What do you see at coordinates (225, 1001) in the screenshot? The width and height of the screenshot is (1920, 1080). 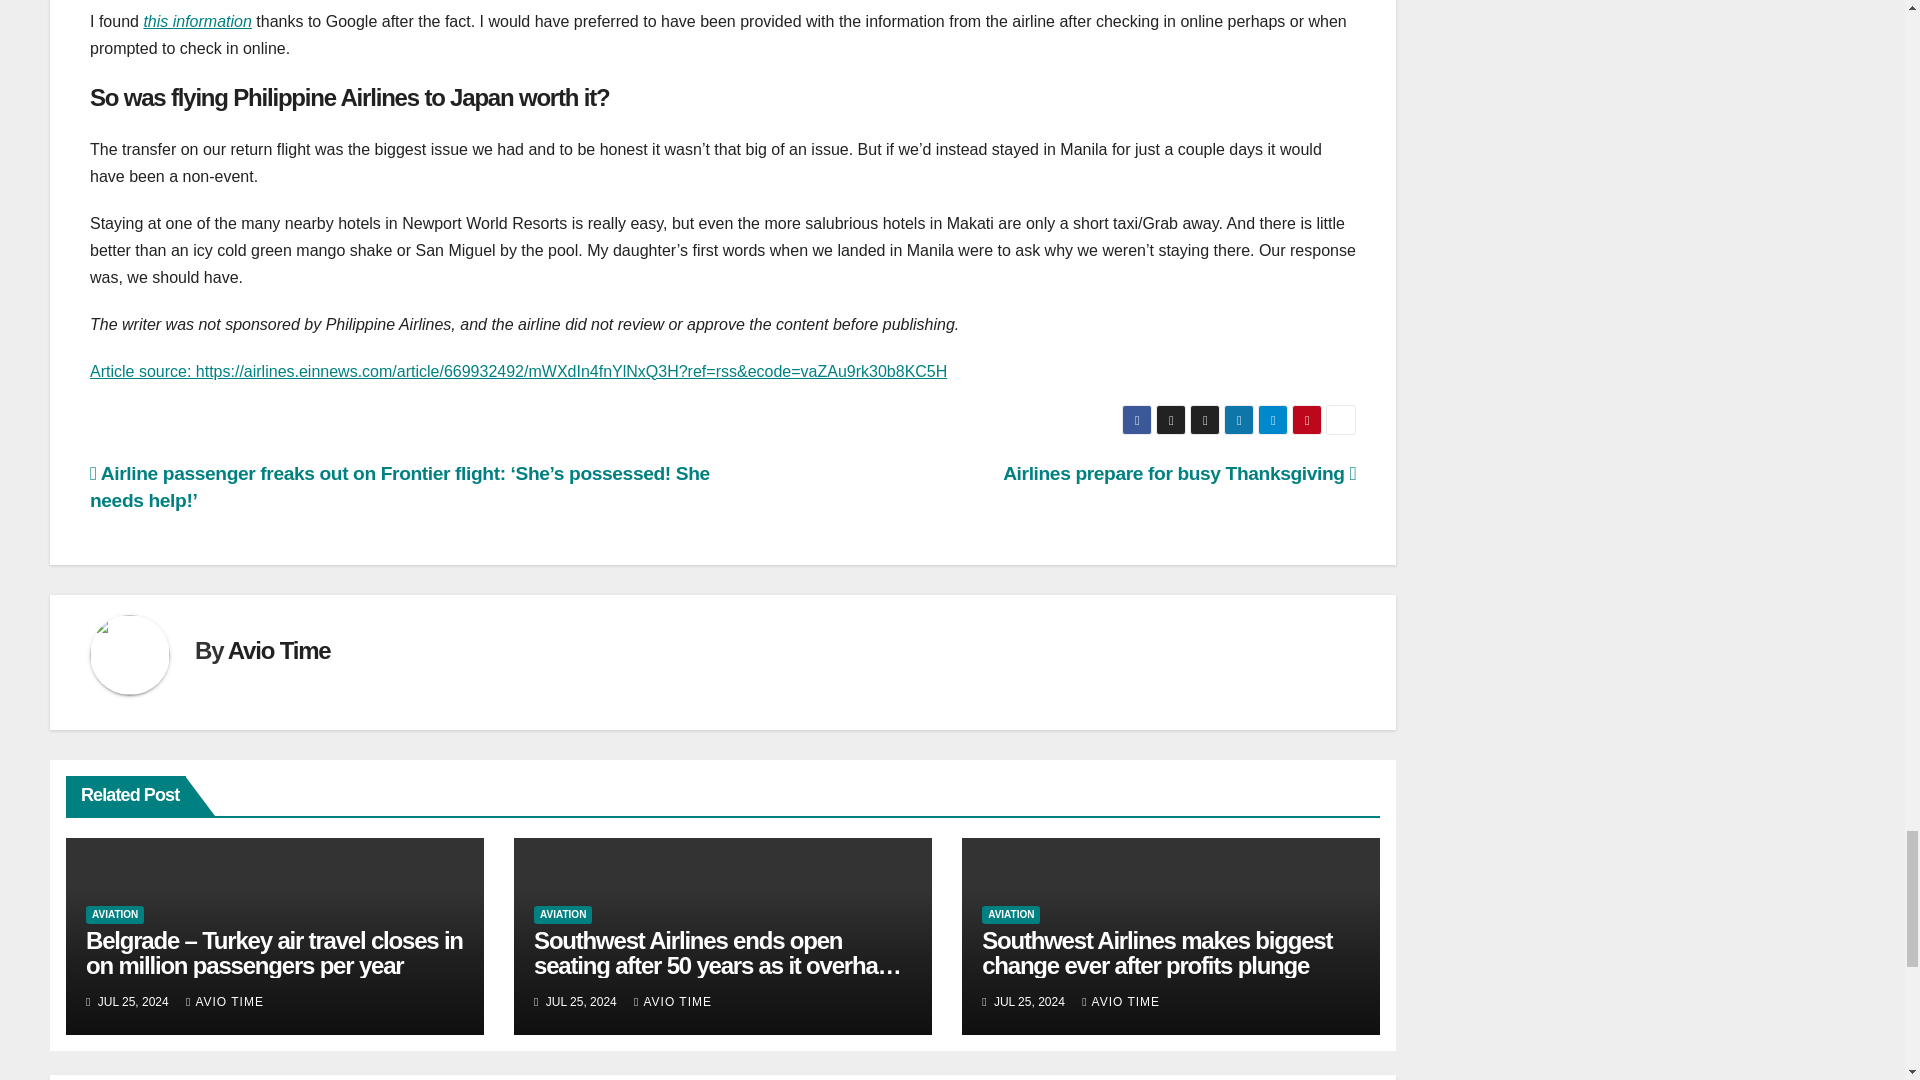 I see `AVIO TIME` at bounding box center [225, 1001].